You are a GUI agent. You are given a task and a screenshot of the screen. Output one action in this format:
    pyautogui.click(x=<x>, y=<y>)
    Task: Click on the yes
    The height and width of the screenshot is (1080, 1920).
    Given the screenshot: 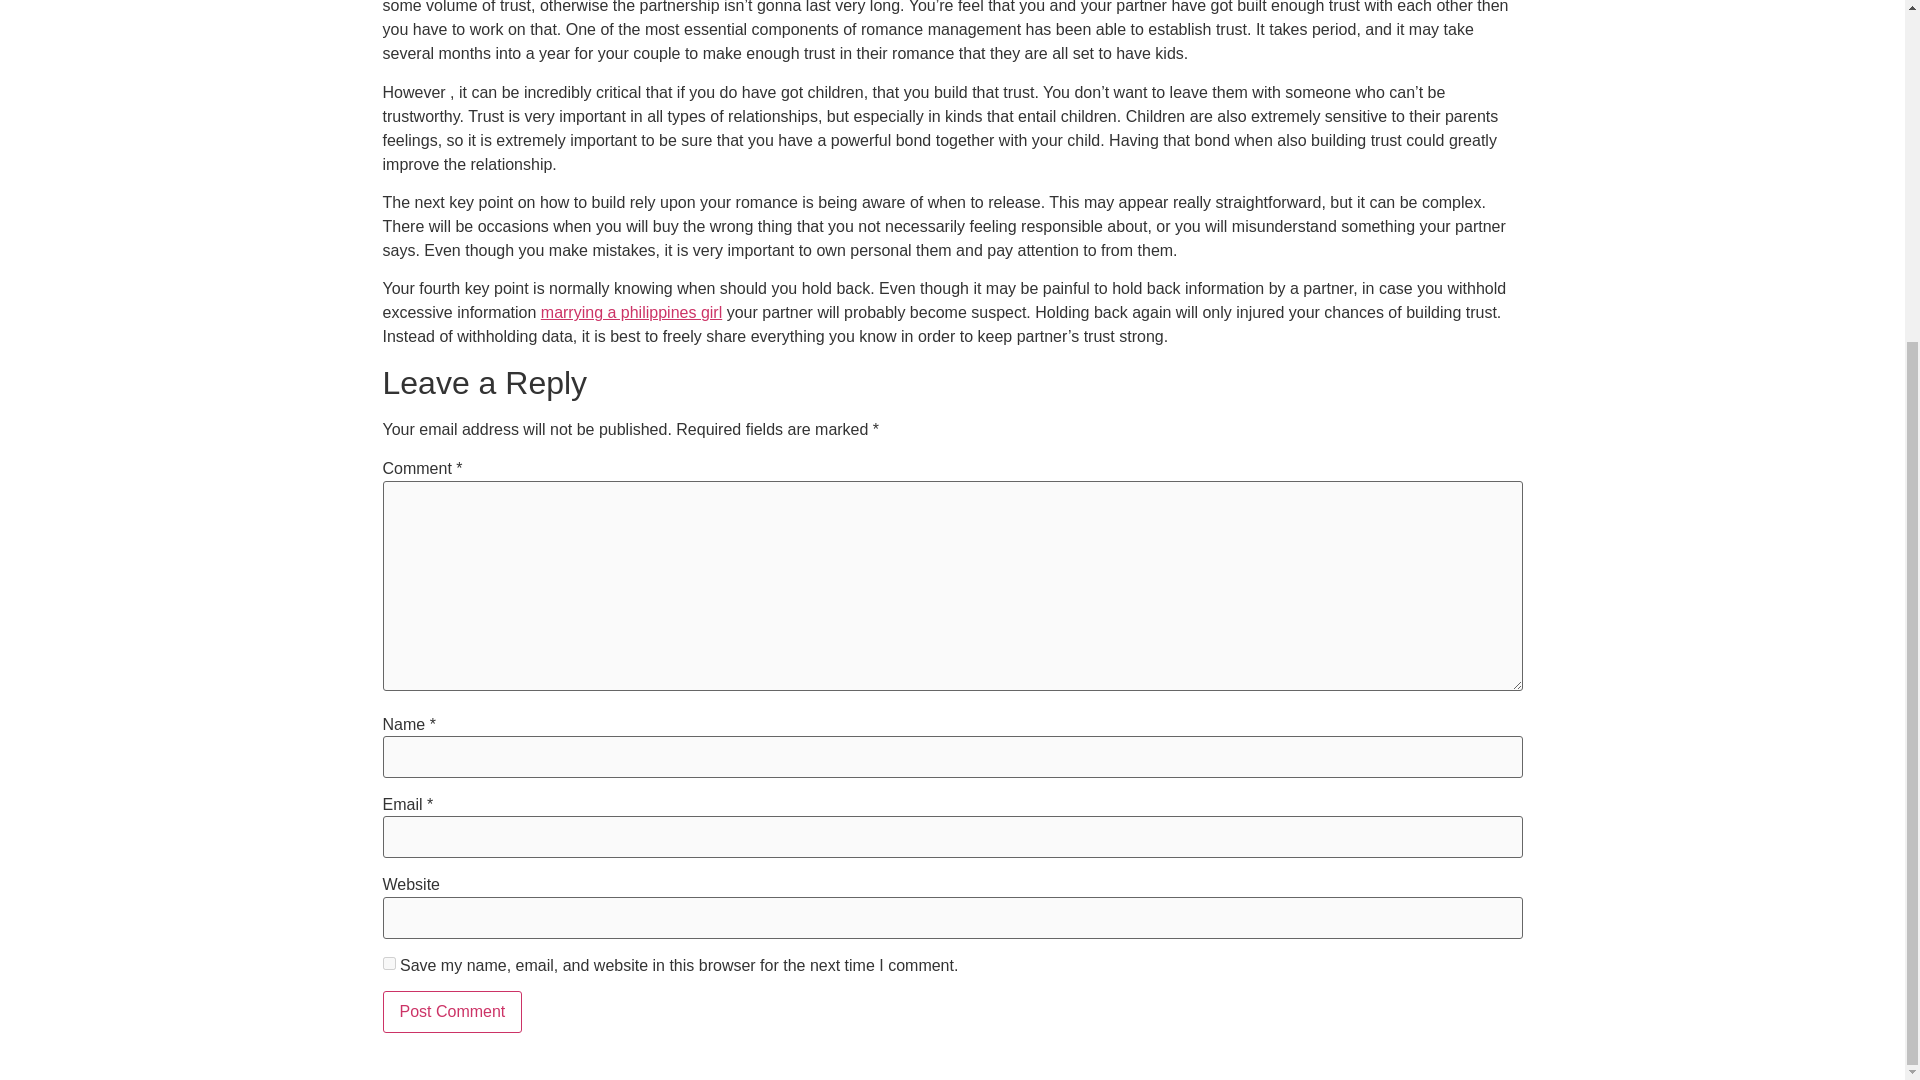 What is the action you would take?
    pyautogui.click(x=388, y=962)
    